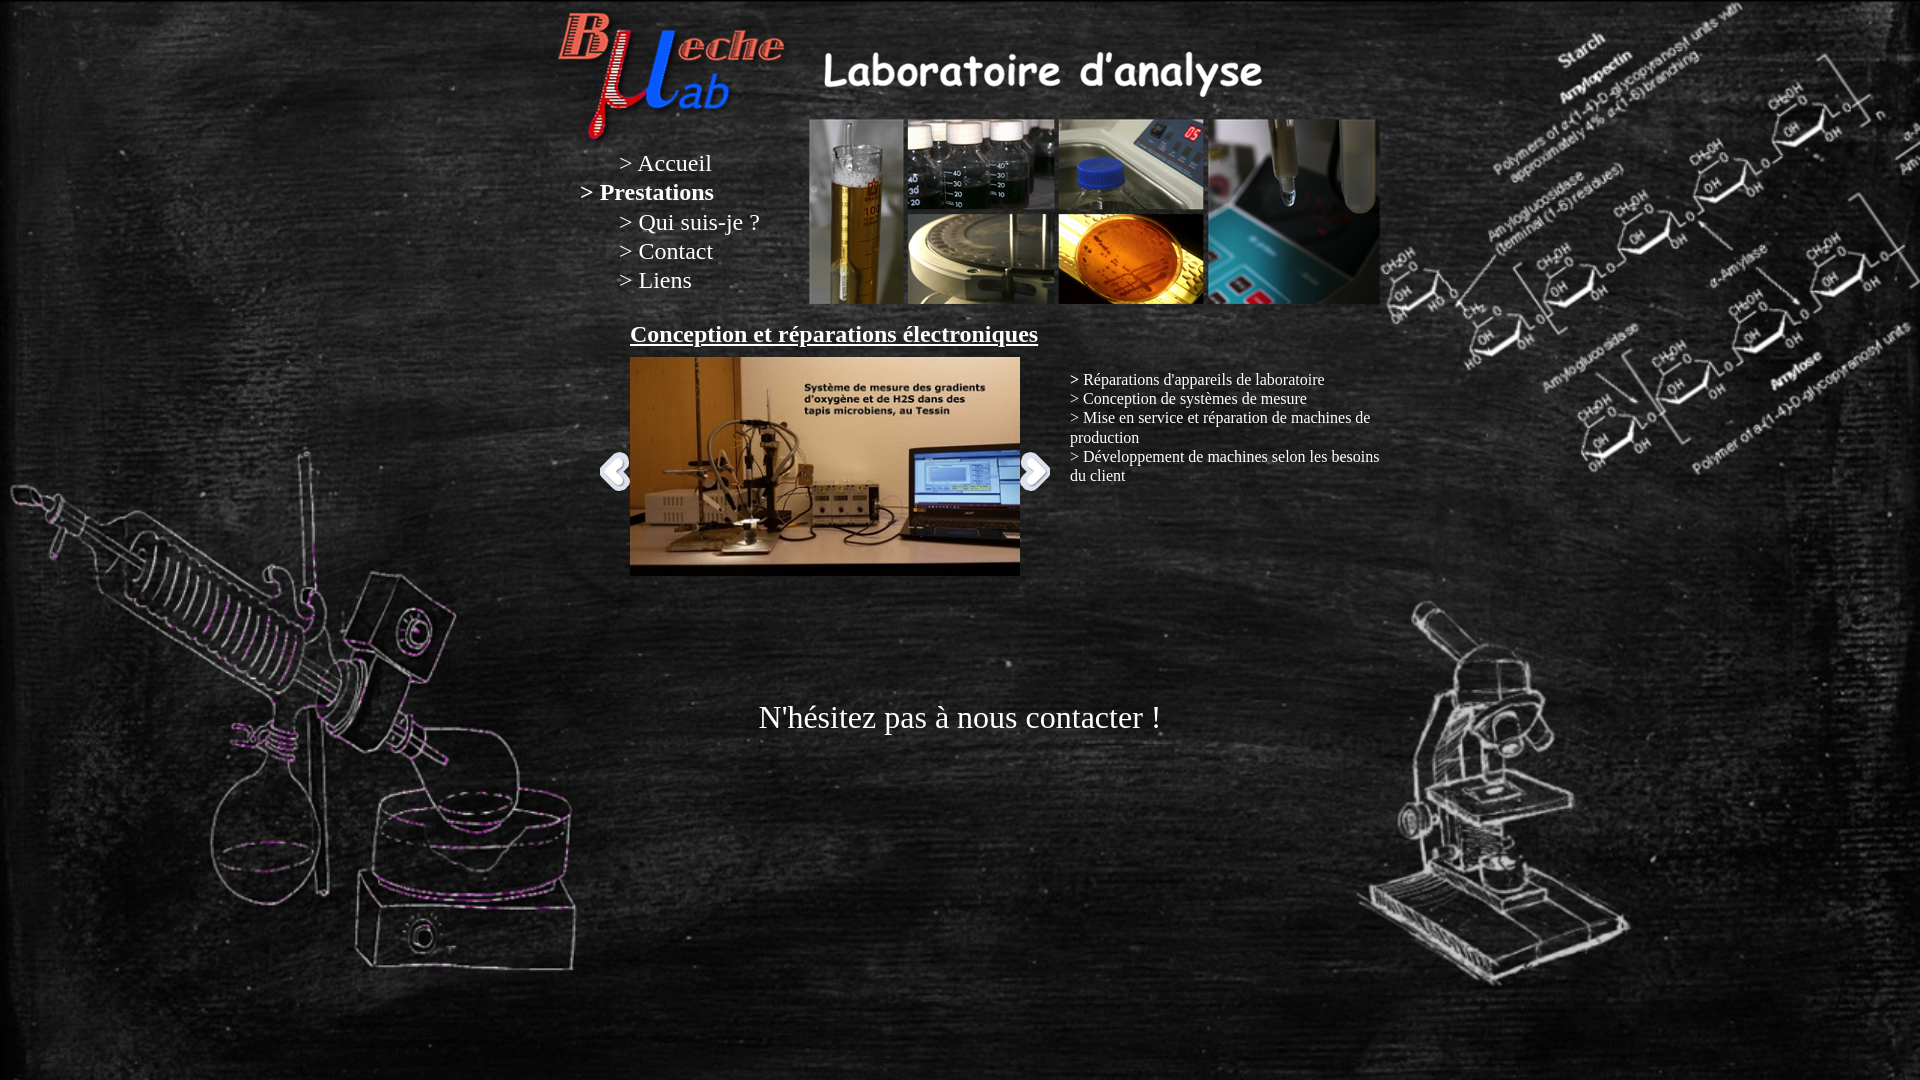 The width and height of the screenshot is (1920, 1080). Describe the element at coordinates (825, 466) in the screenshot. I see `20170711_085400.jpg` at that location.